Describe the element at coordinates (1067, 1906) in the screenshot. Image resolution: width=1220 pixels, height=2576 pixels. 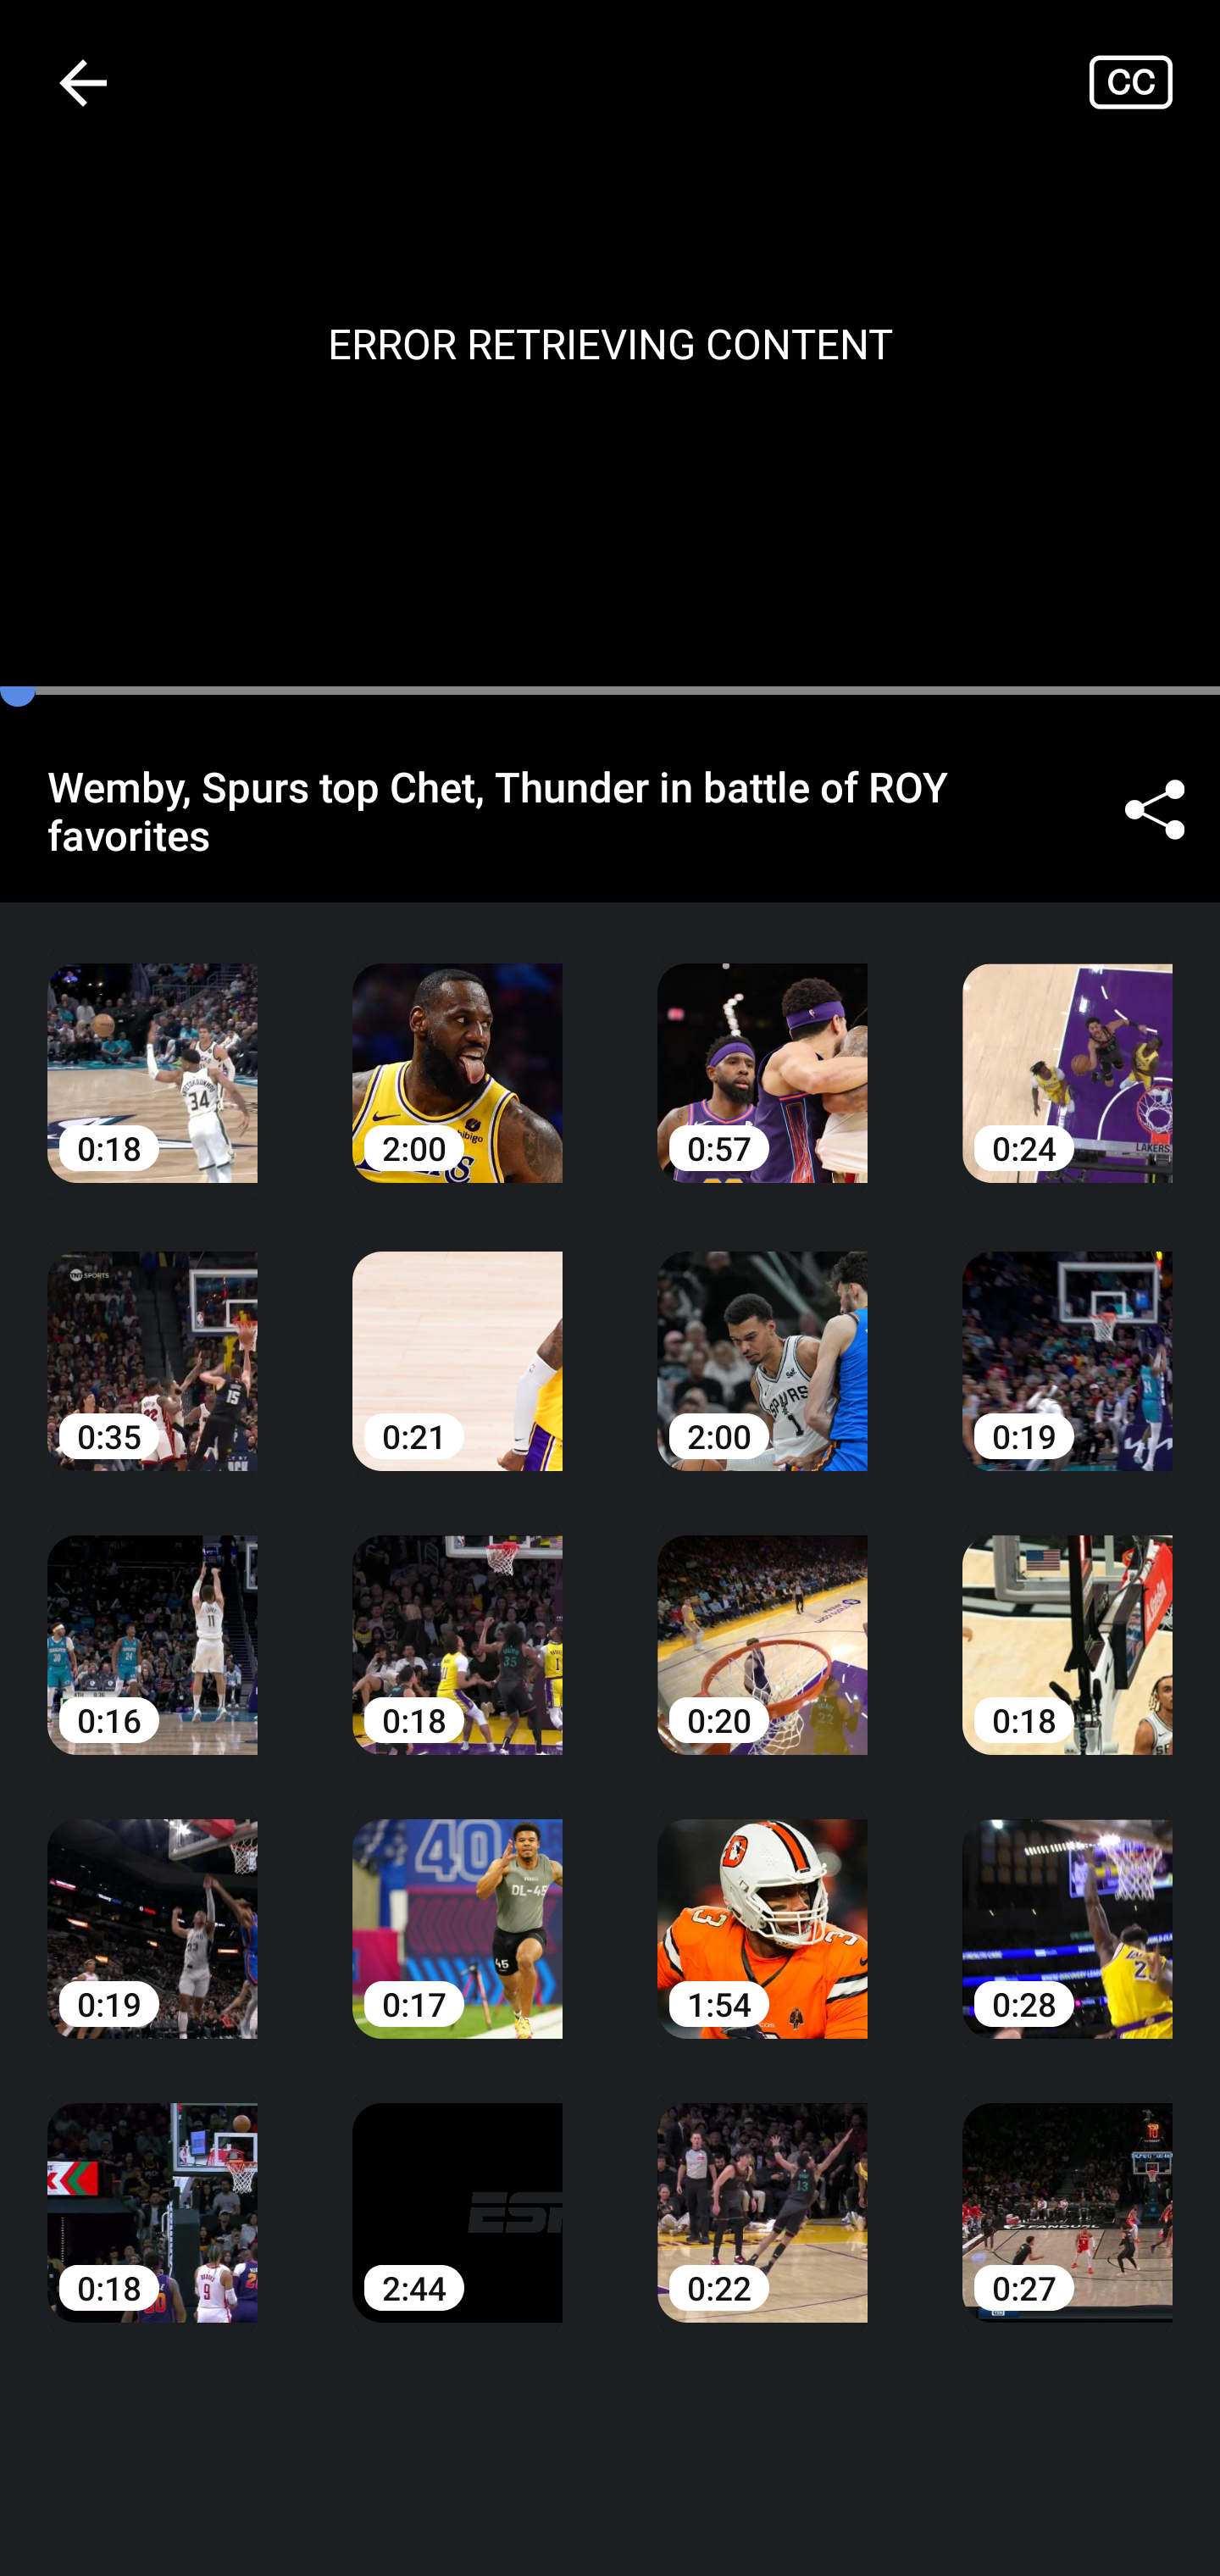
I see `0:28` at that location.